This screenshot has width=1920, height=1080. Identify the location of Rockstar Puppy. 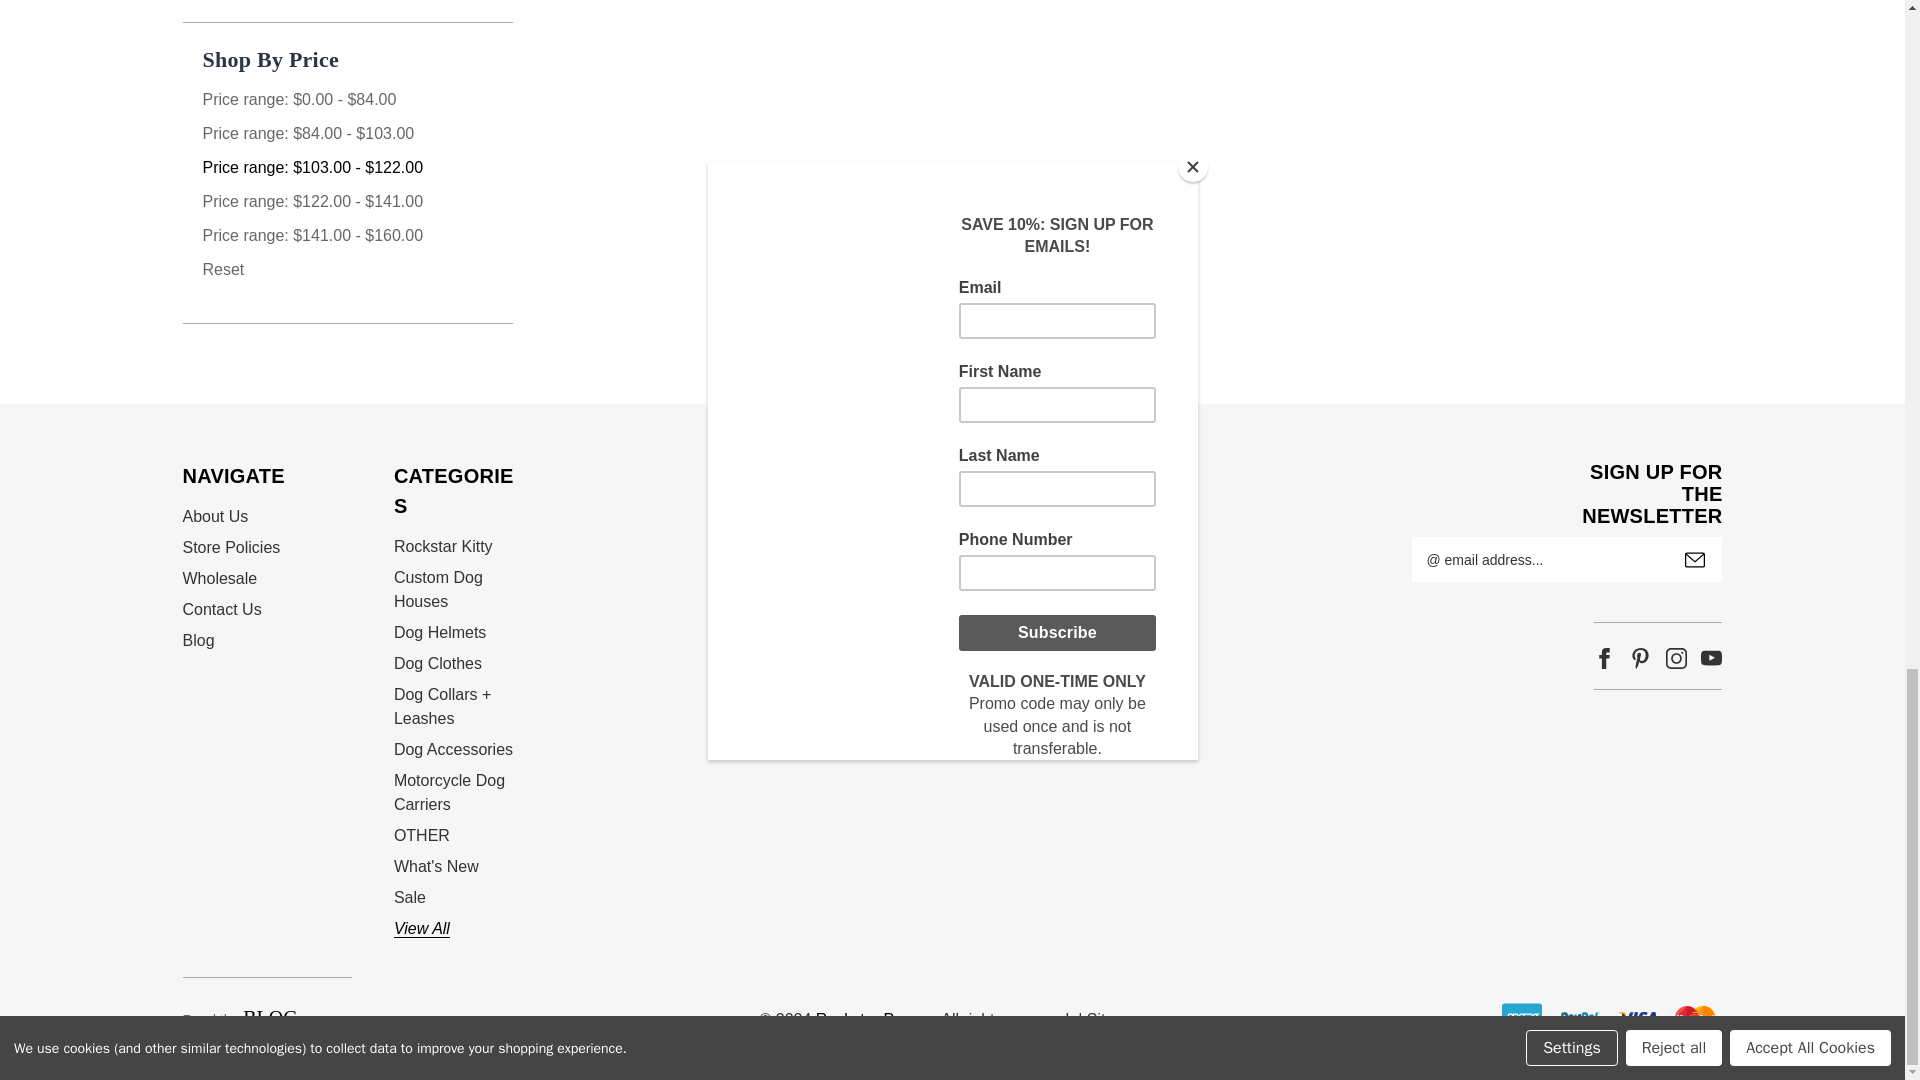
(952, 478).